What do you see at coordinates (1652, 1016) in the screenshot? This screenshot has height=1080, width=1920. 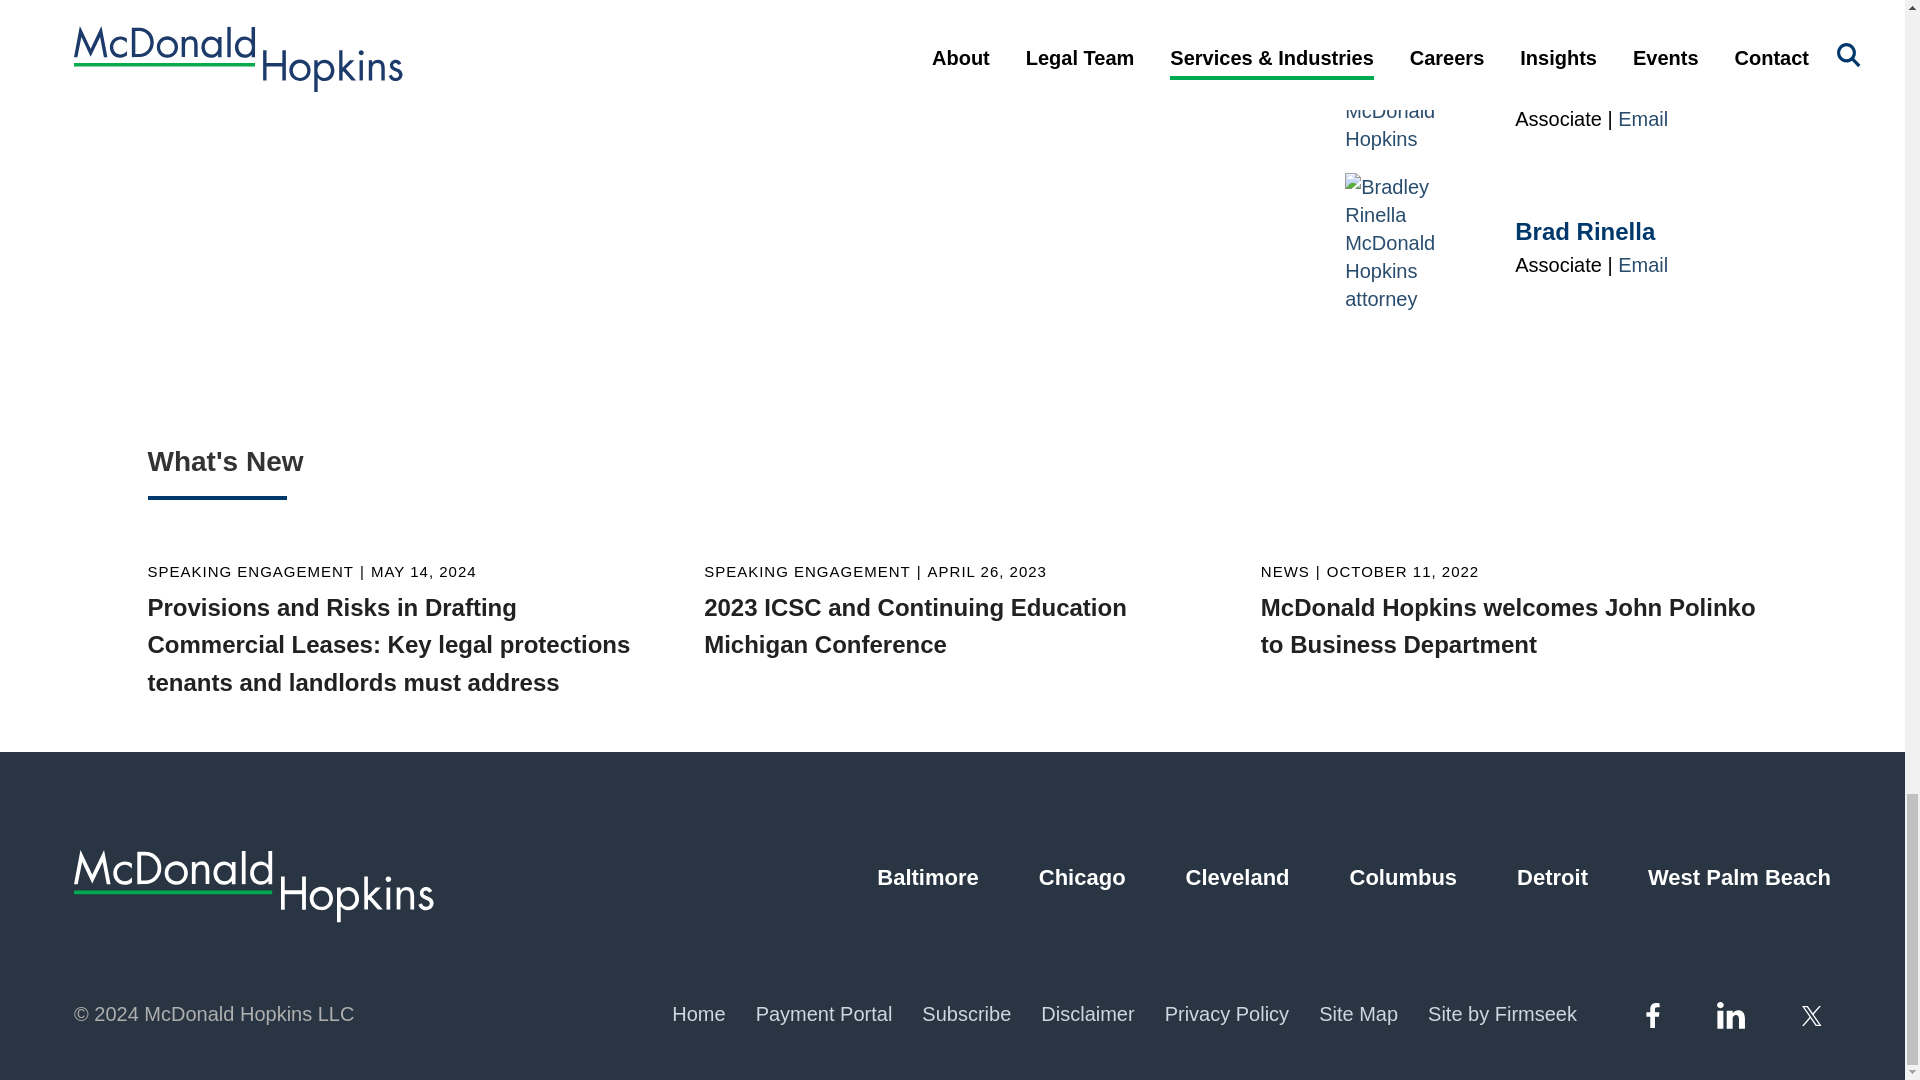 I see `Facebook` at bounding box center [1652, 1016].